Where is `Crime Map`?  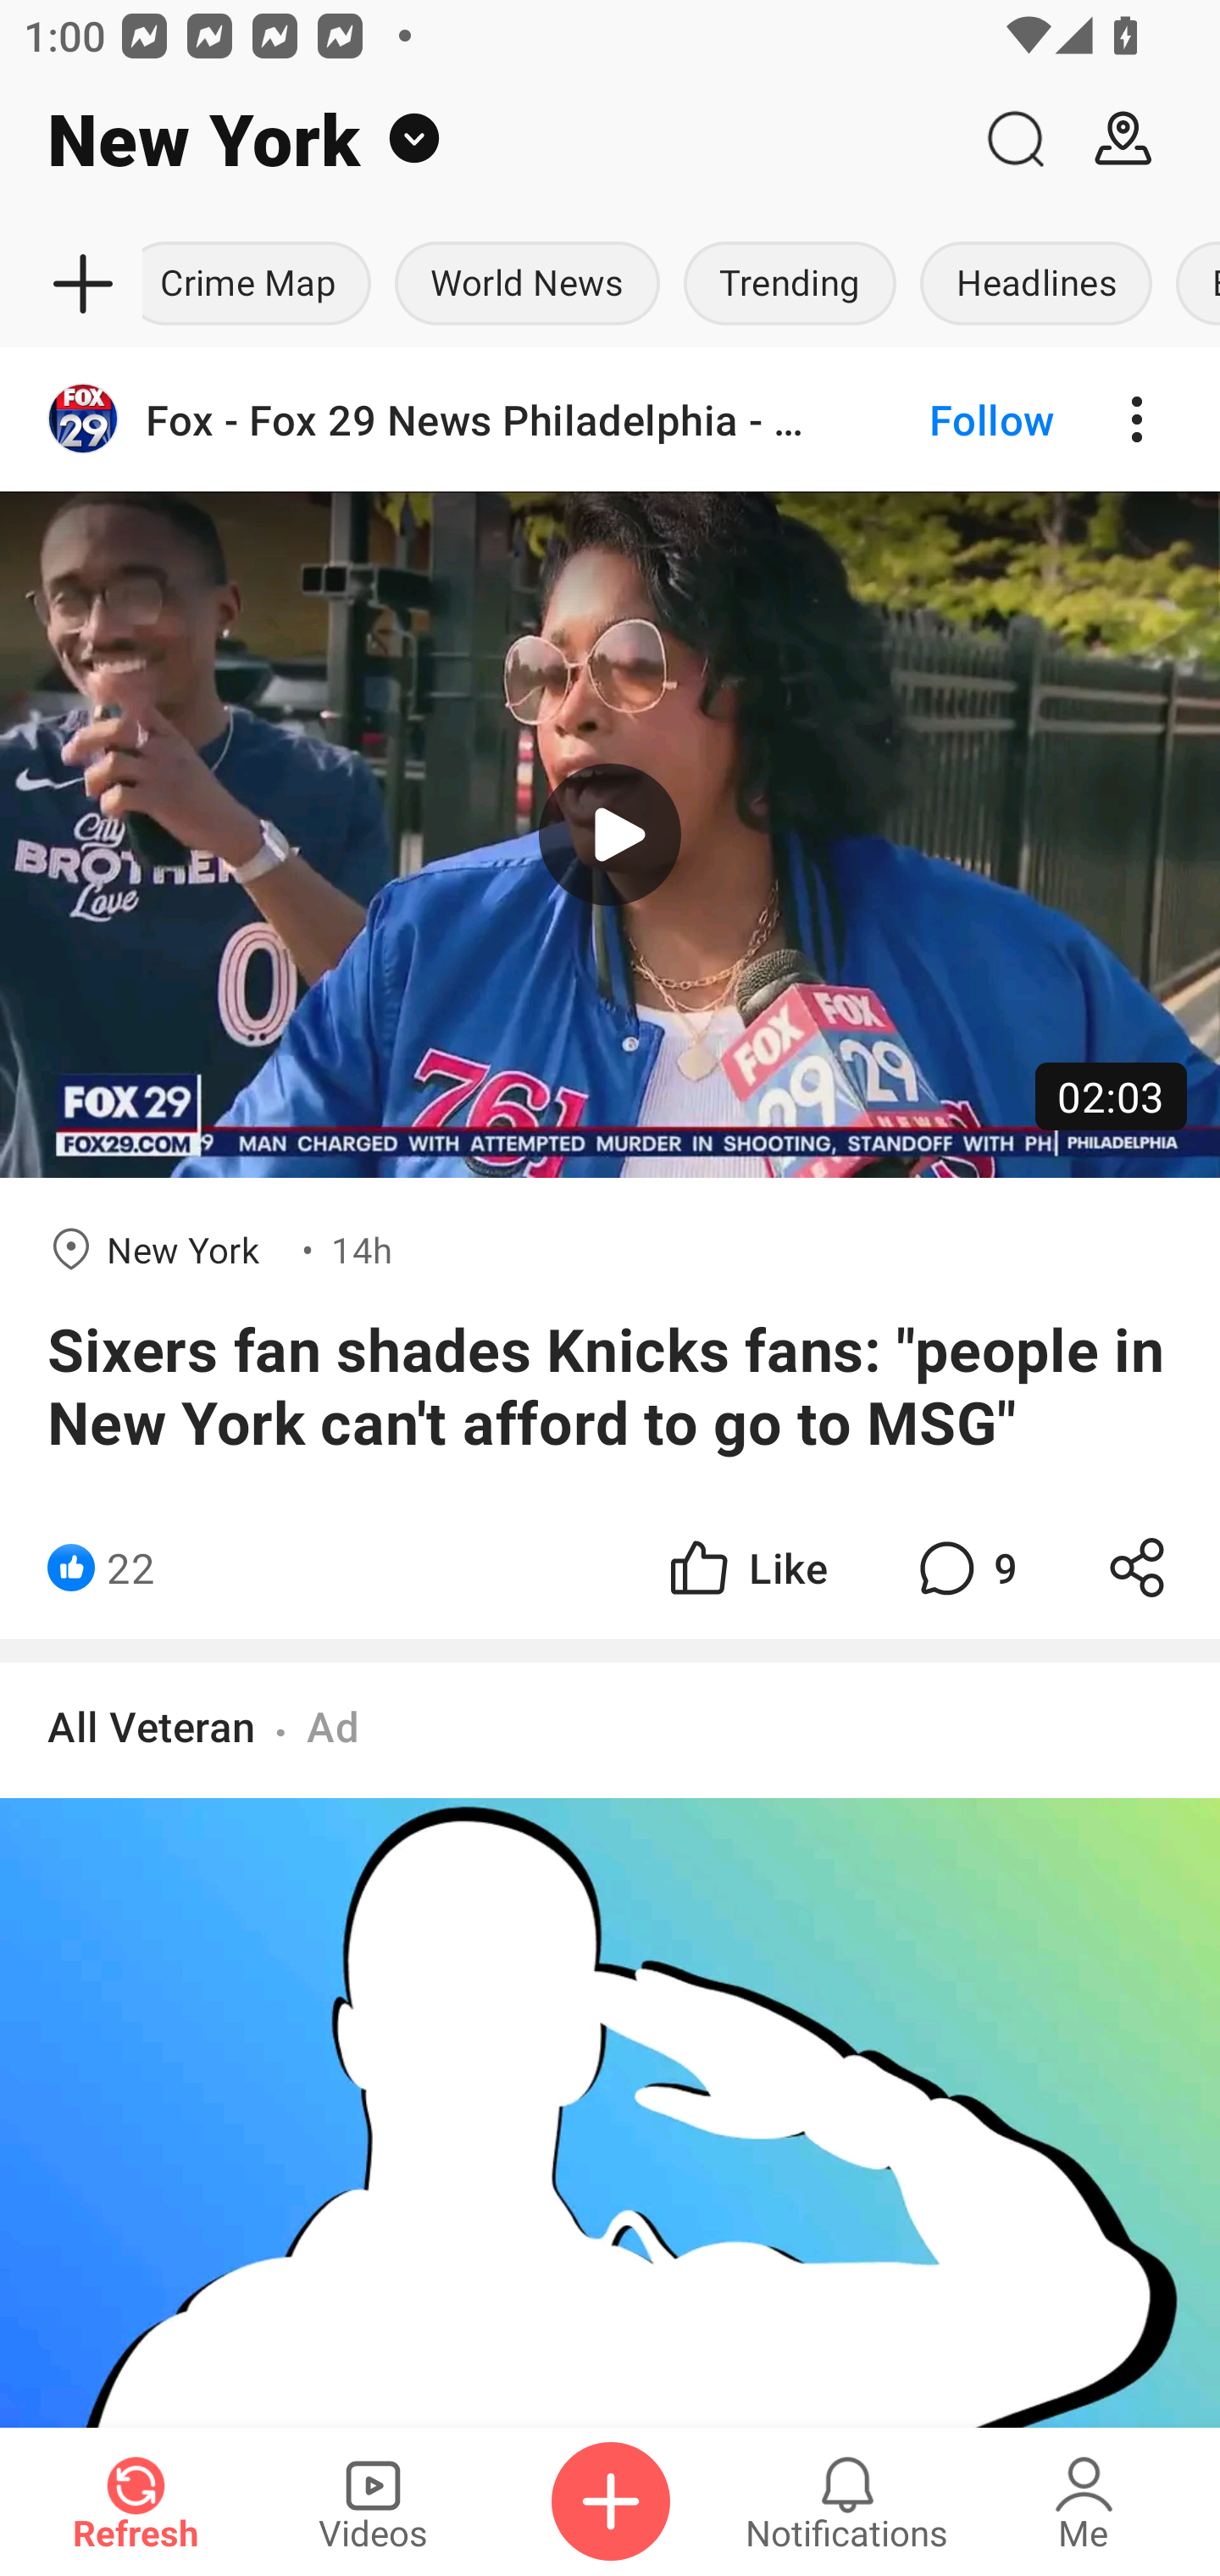
Crime Map is located at coordinates (263, 285).